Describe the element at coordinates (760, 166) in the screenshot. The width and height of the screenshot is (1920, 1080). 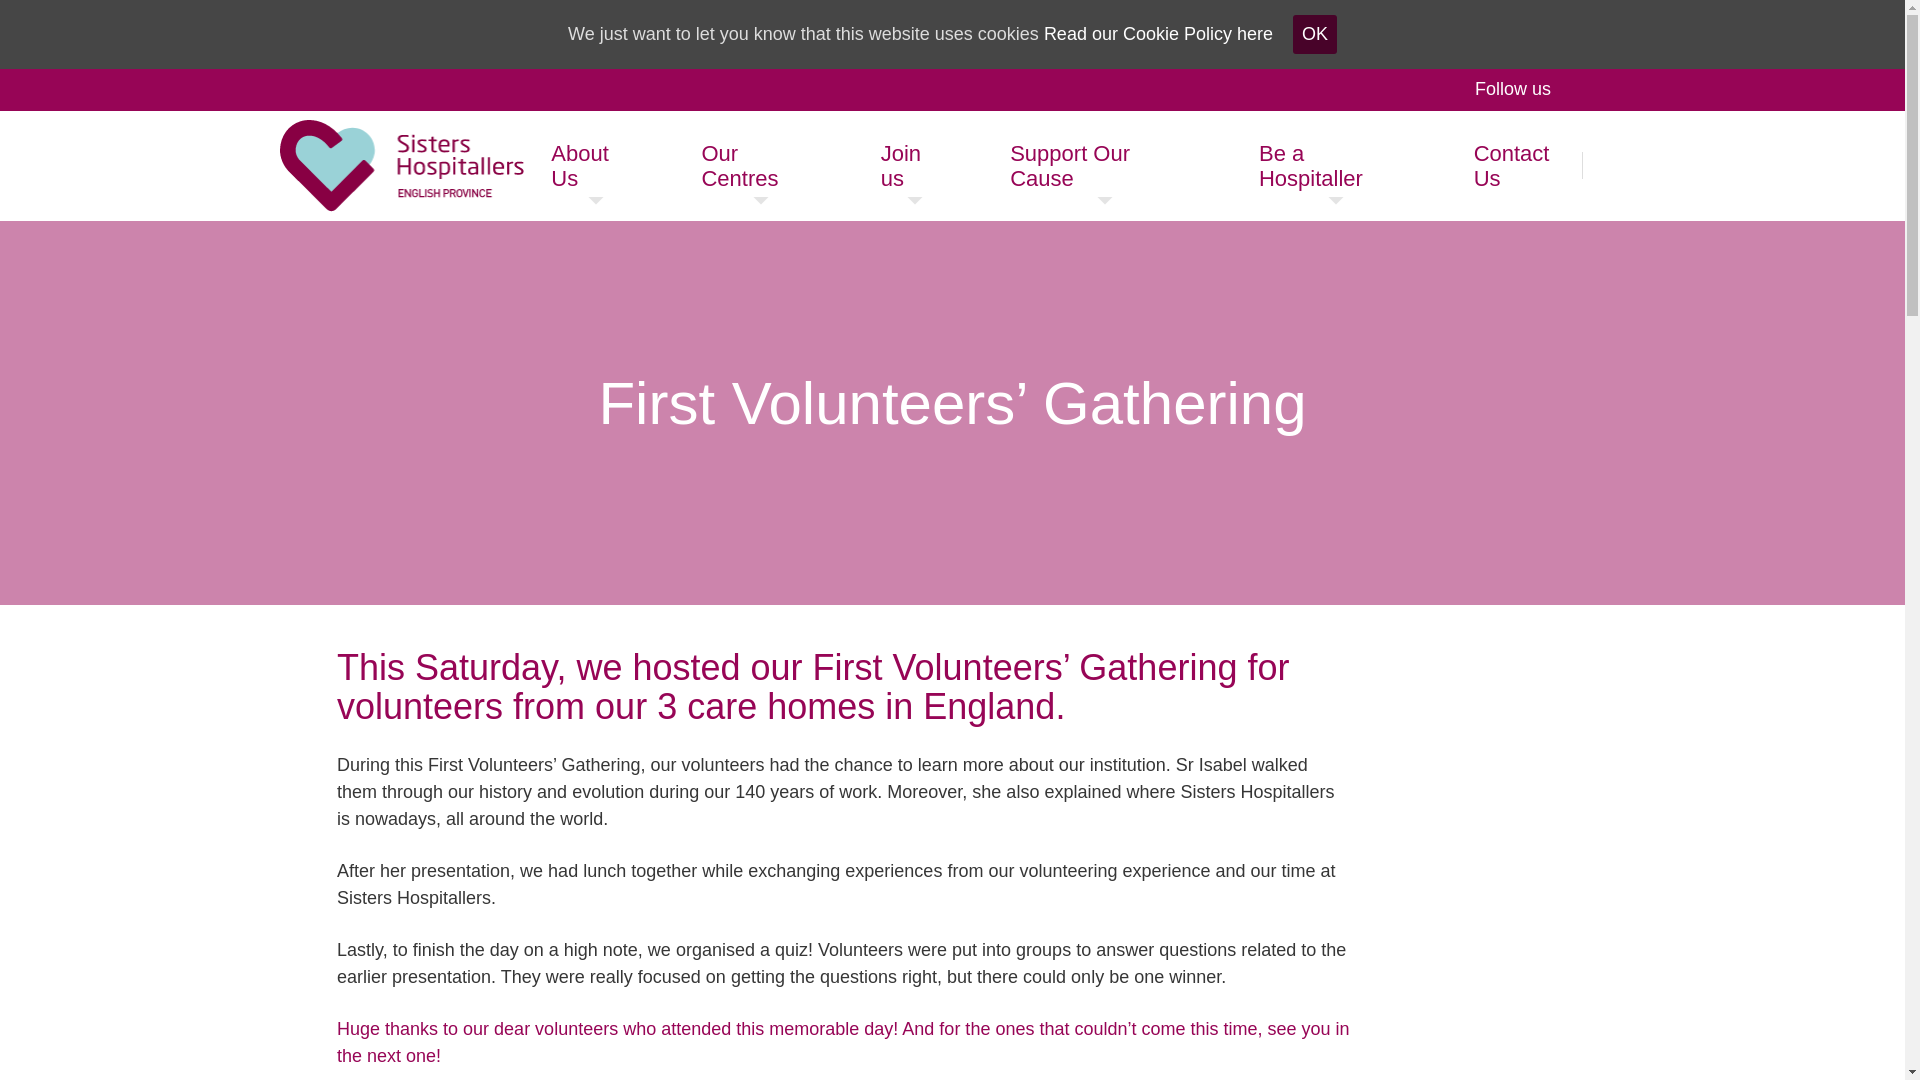
I see `Our Centres` at that location.